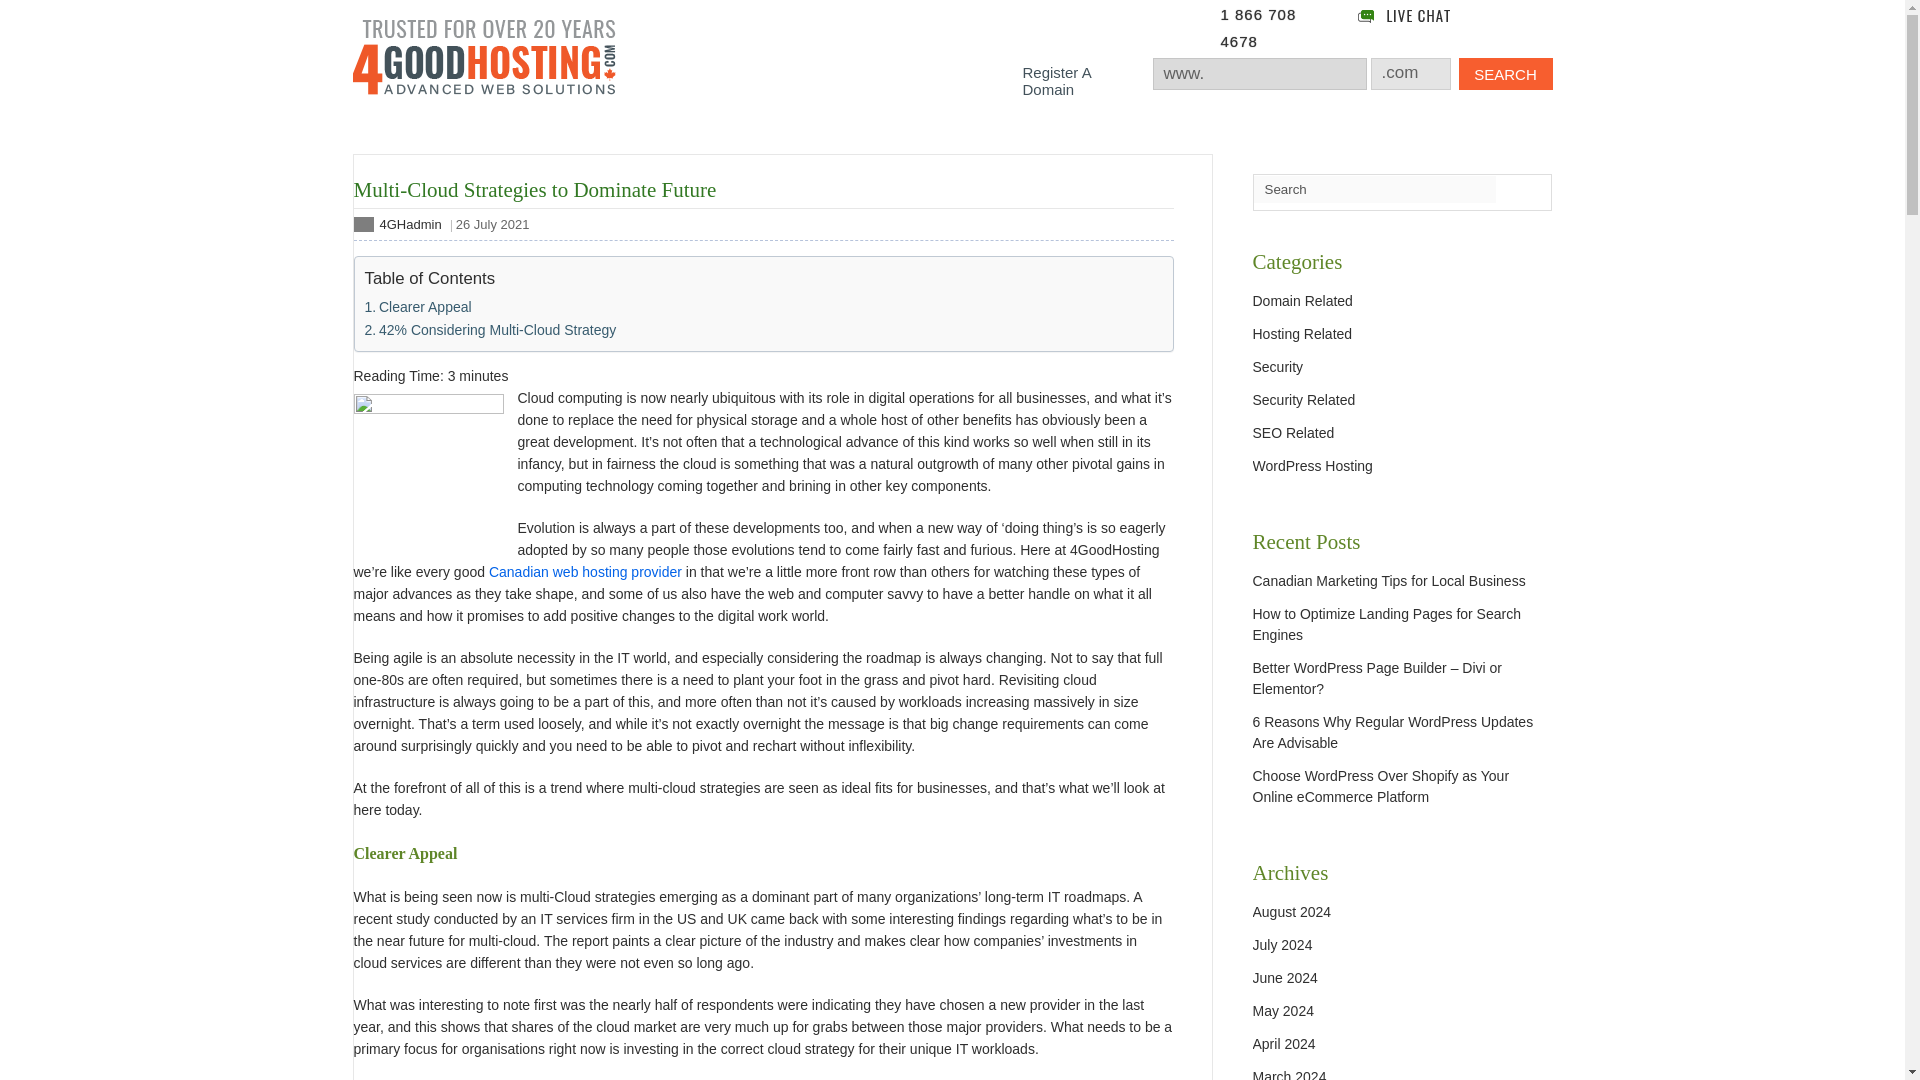  I want to click on Clearer Appeal , so click(417, 306).